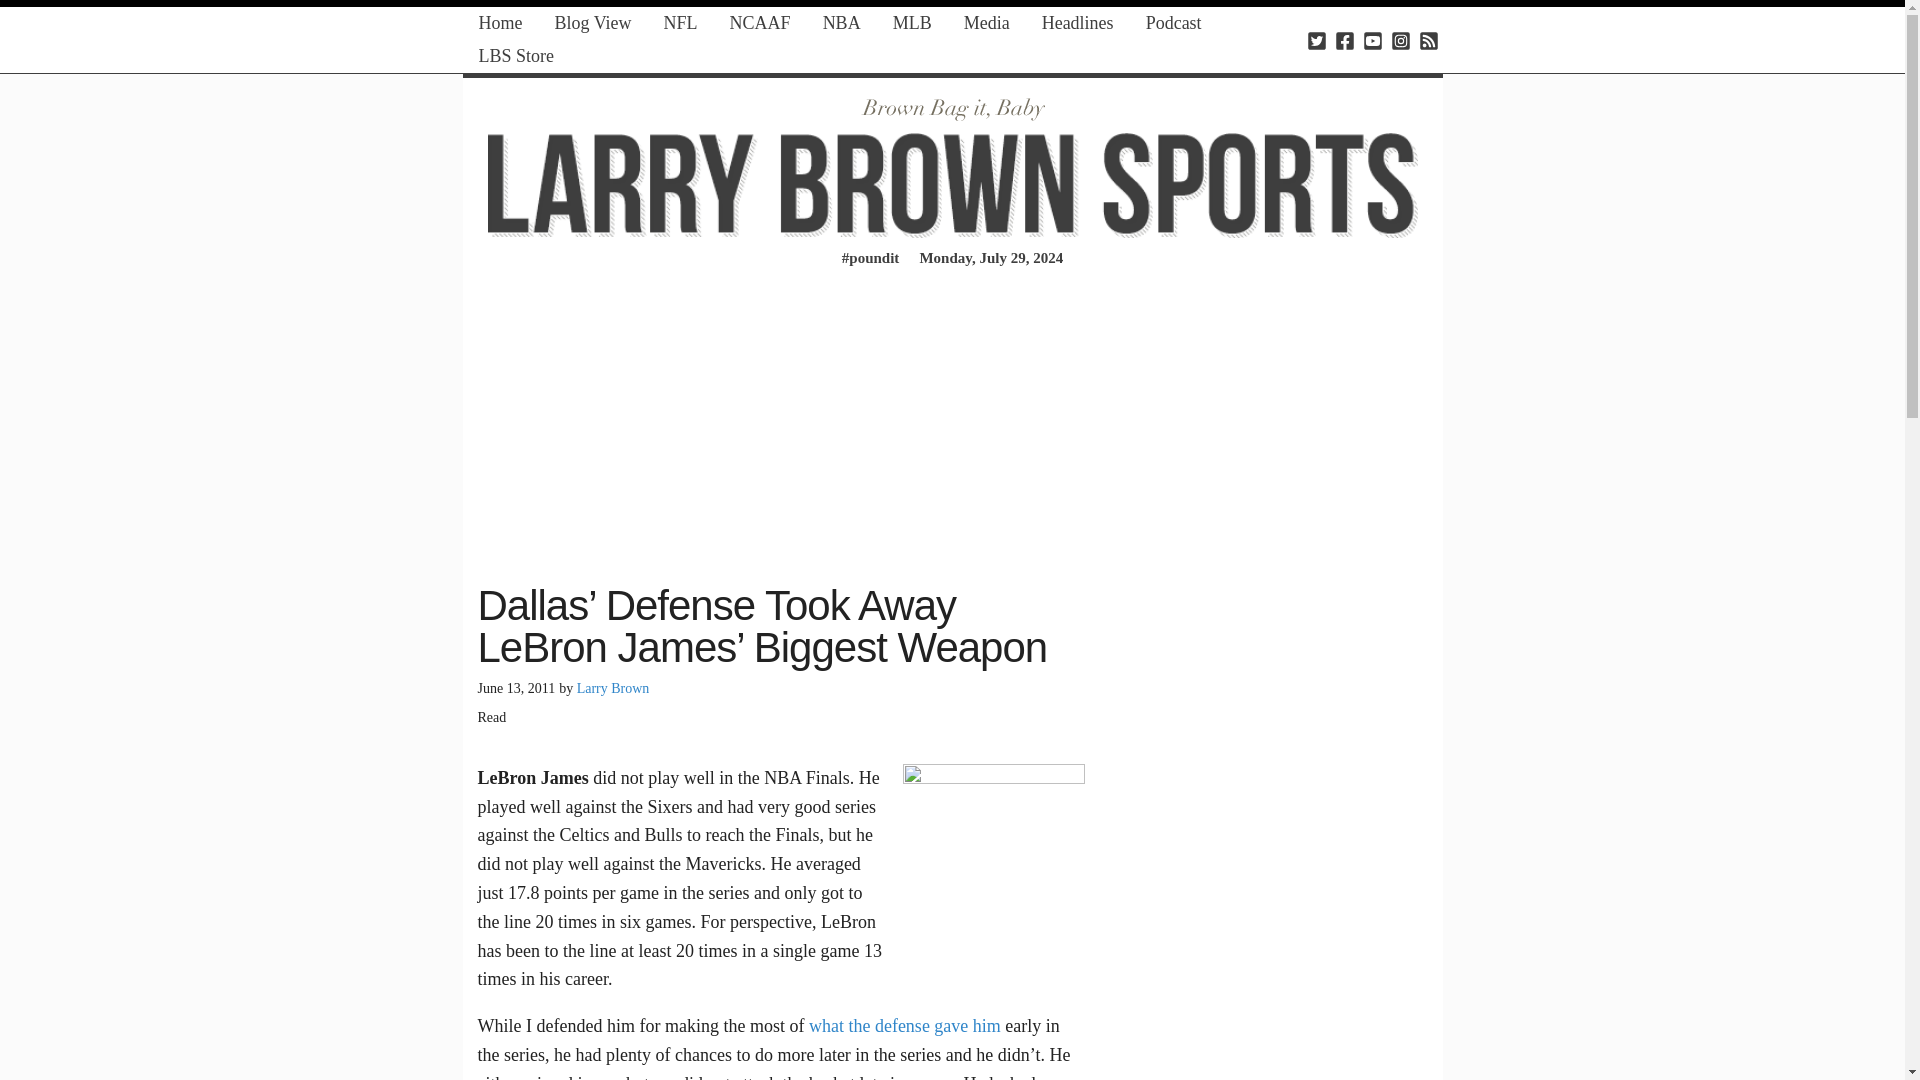 The height and width of the screenshot is (1080, 1920). I want to click on LBS Store, so click(516, 56).